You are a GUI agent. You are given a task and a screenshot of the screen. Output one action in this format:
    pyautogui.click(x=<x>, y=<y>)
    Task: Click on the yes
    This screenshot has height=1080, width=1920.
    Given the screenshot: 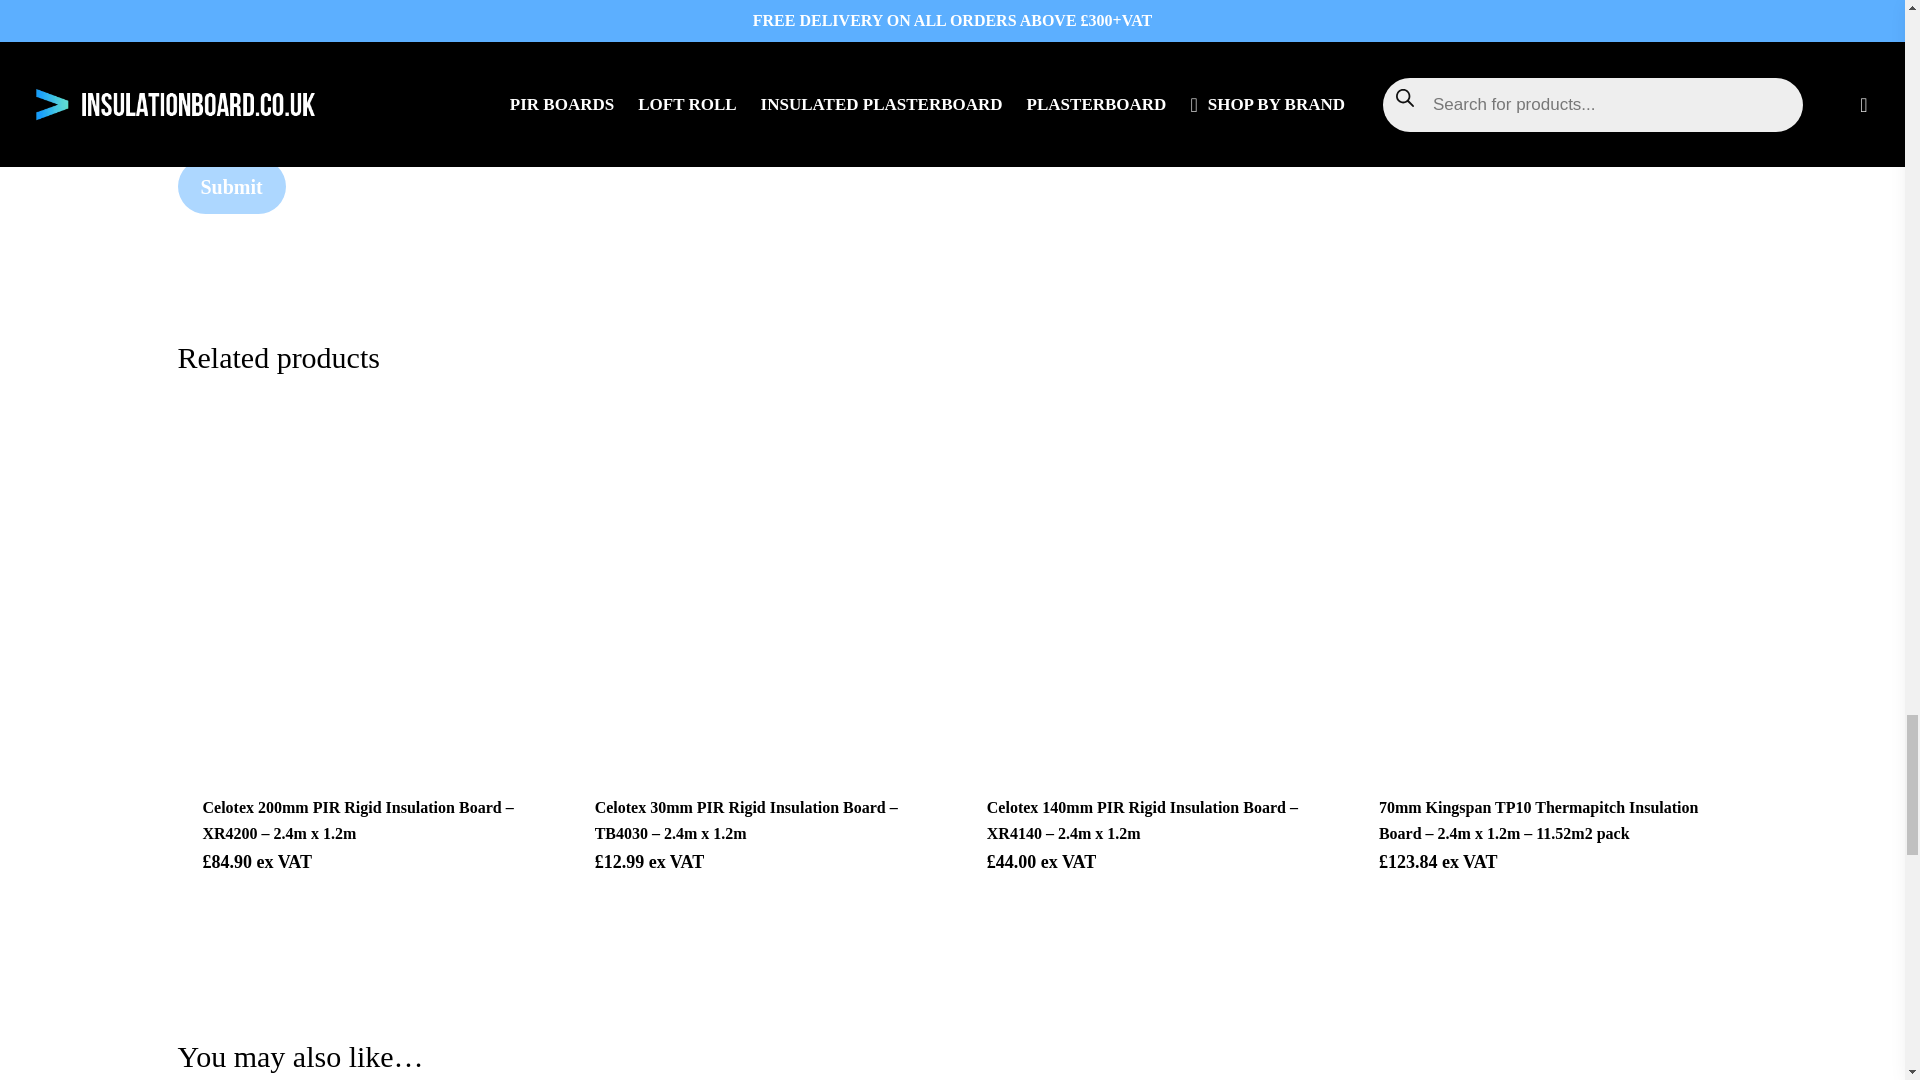 What is the action you would take?
    pyautogui.click(x=188, y=104)
    